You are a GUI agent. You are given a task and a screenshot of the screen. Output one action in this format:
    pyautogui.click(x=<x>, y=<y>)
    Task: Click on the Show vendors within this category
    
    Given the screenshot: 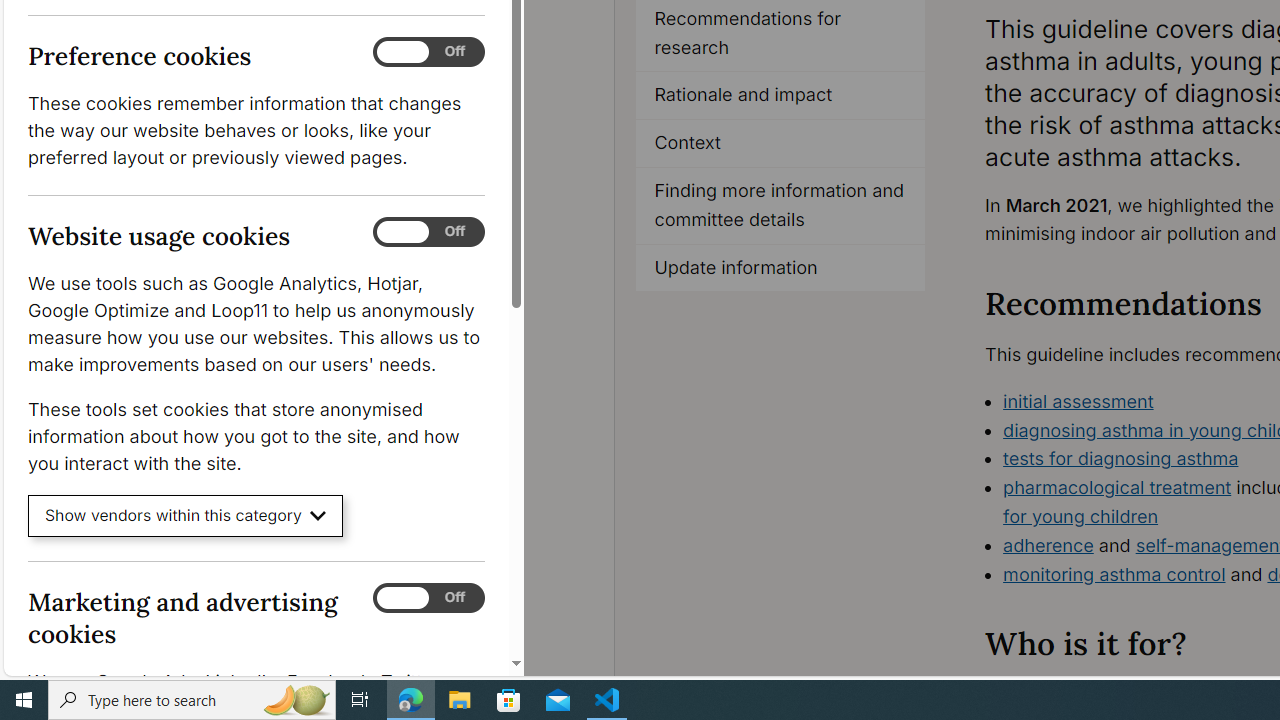 What is the action you would take?
    pyautogui.click(x=186, y=516)
    